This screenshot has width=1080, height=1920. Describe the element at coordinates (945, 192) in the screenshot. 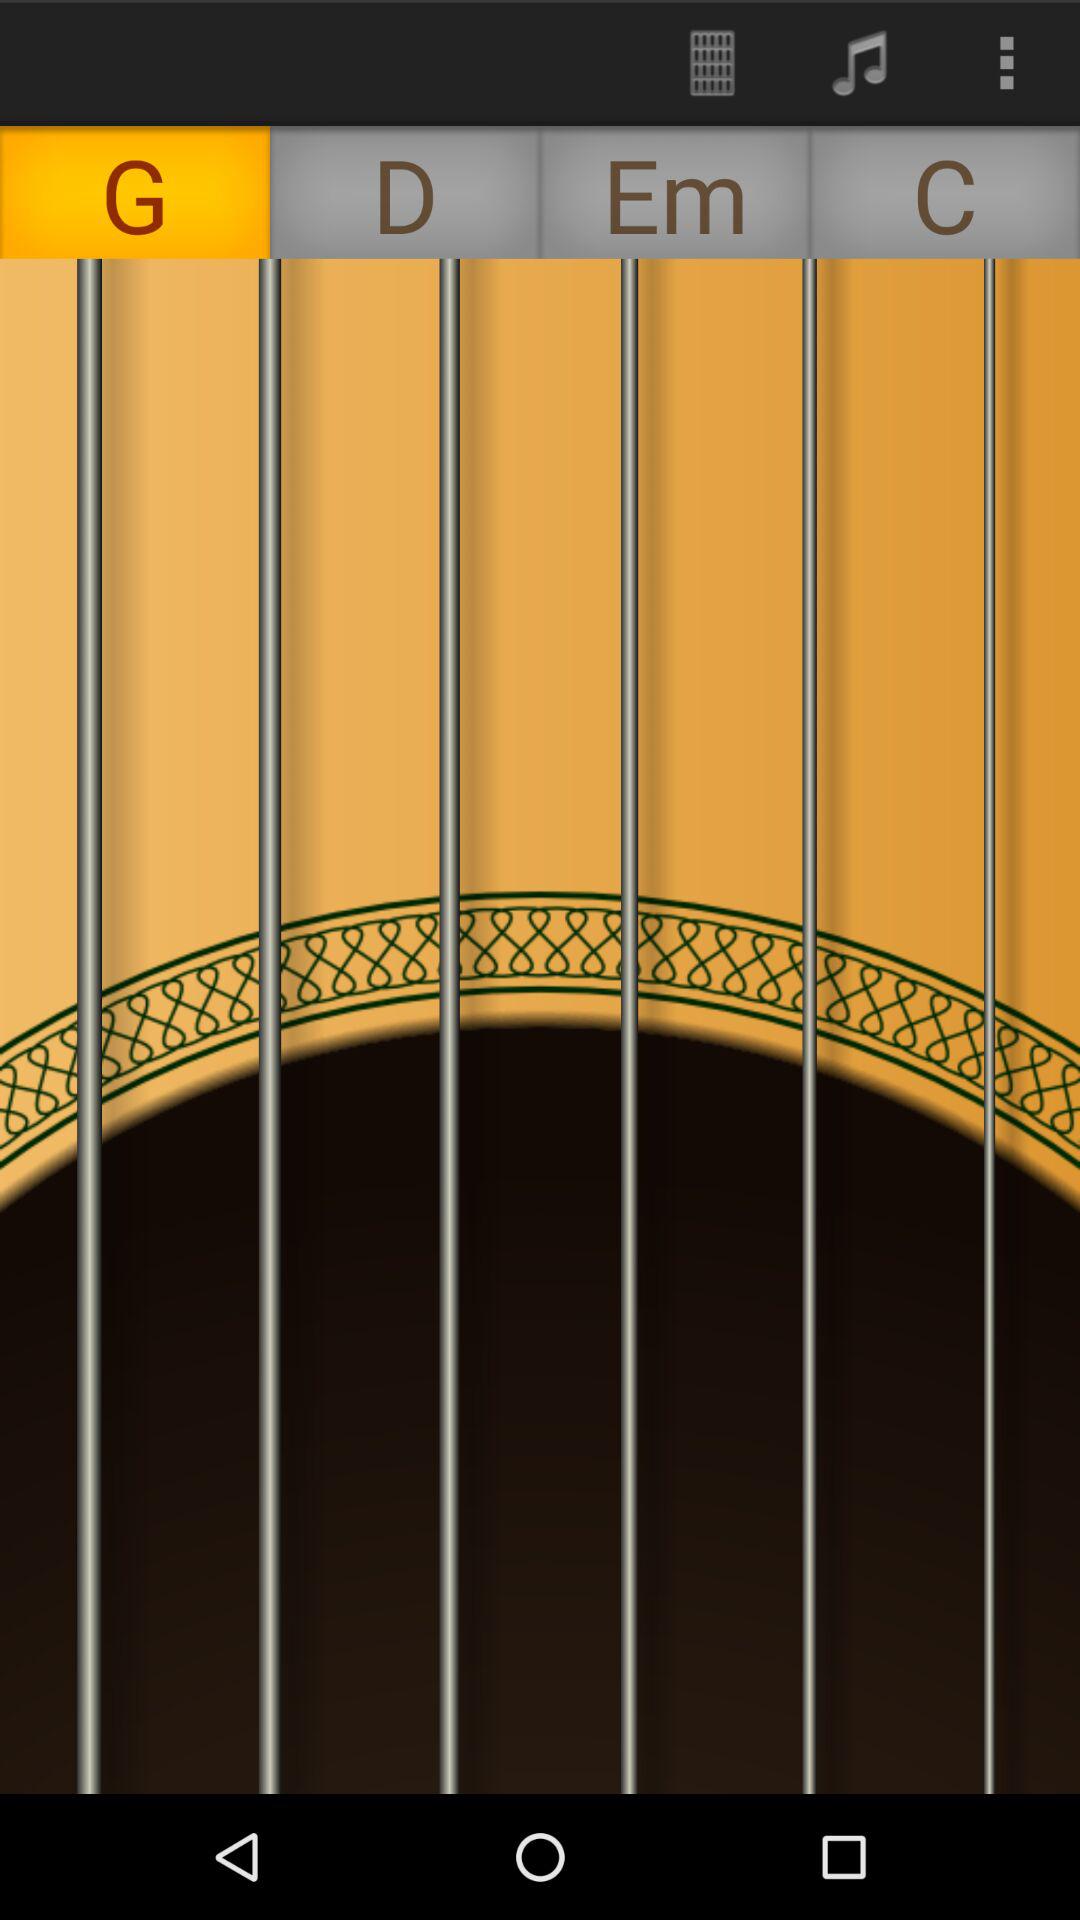

I see `choose the c item` at that location.